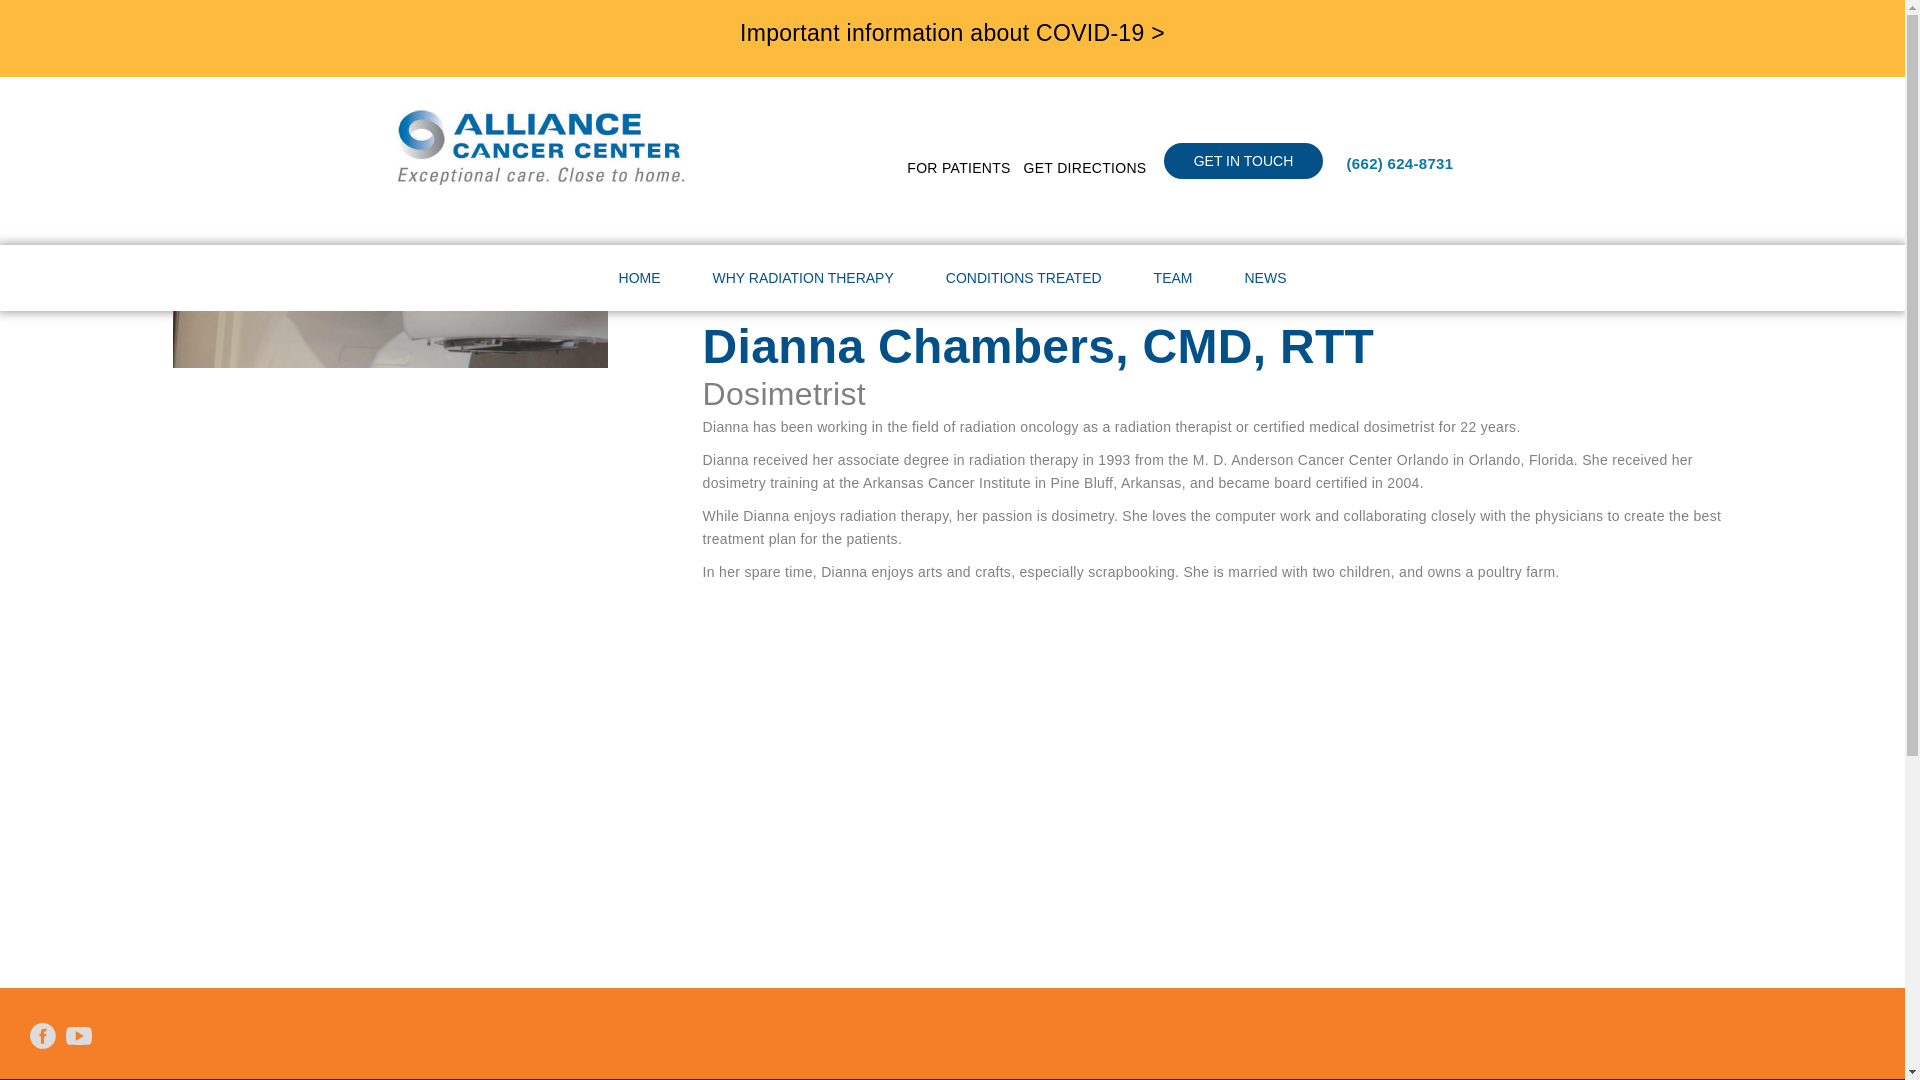  I want to click on CONDITIONS TREATED, so click(1024, 278).